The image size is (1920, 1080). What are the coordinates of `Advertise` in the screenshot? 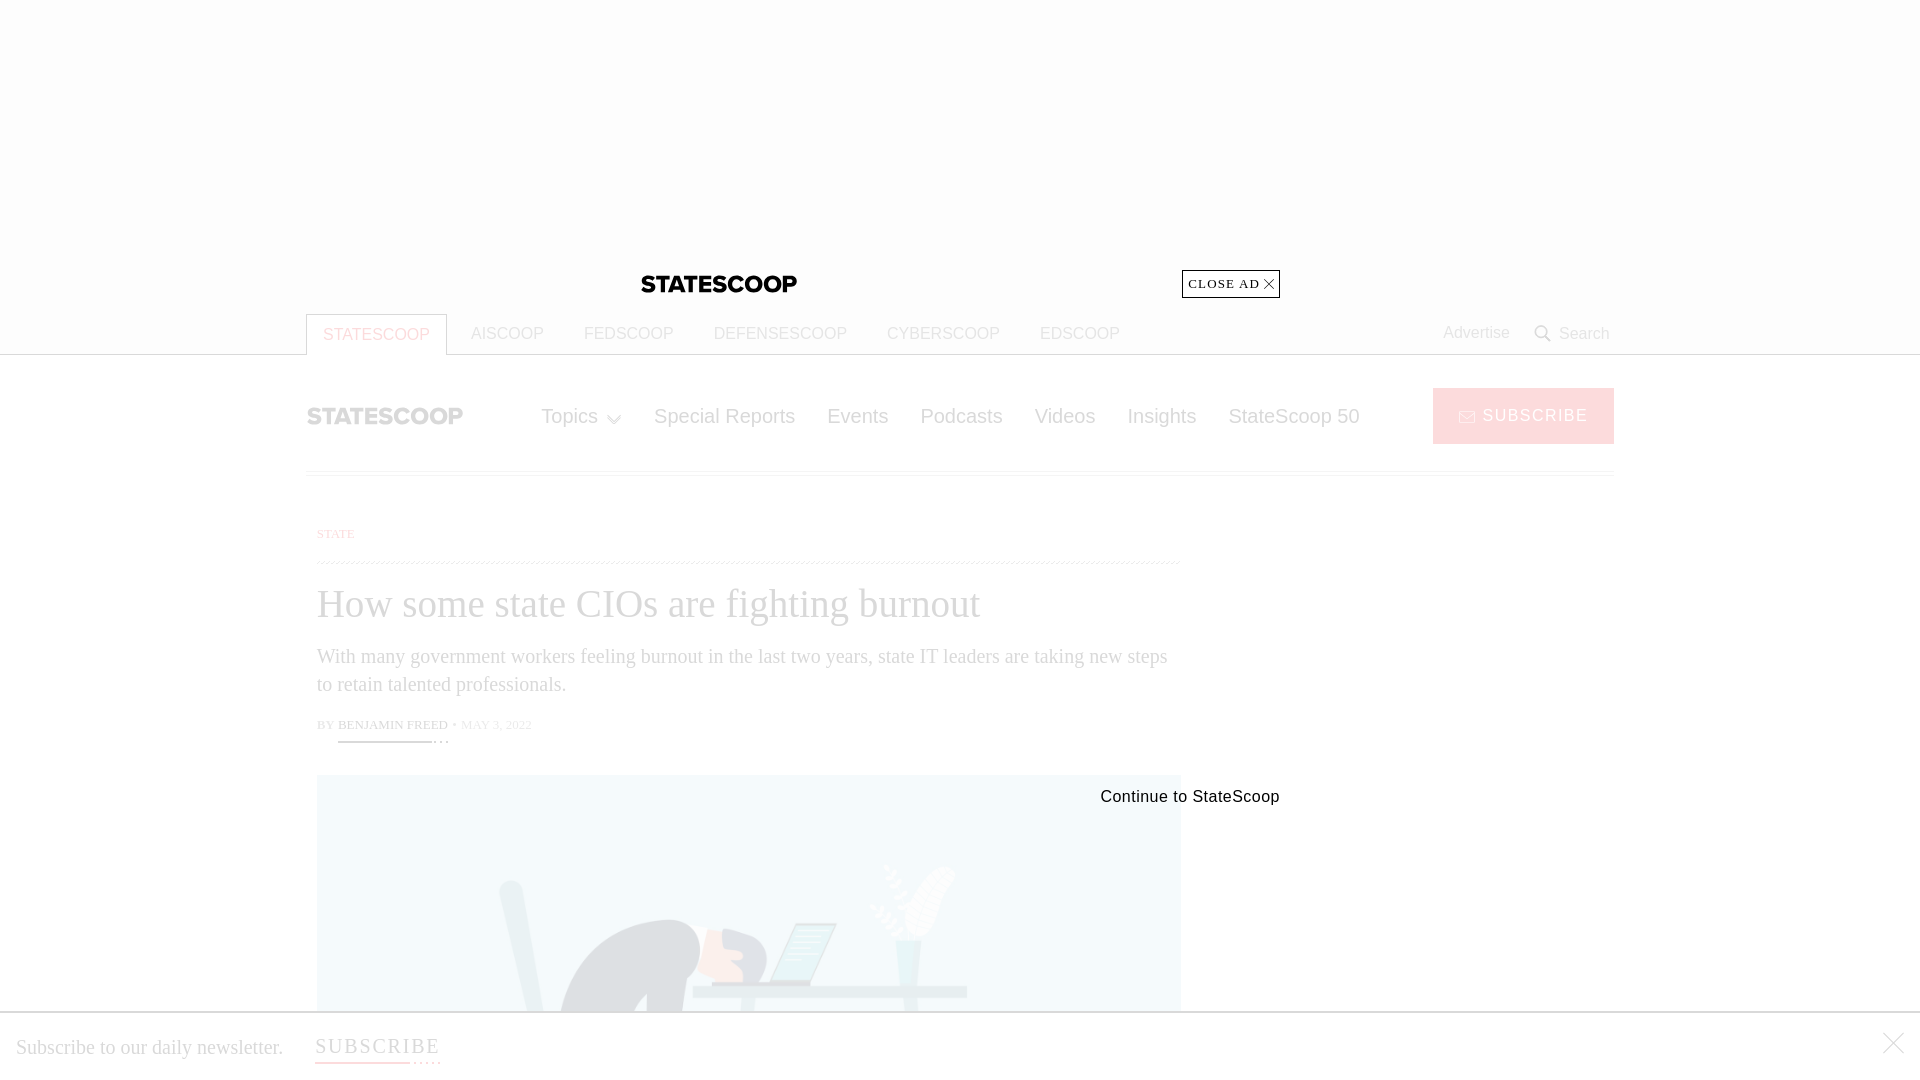 It's located at (1476, 333).